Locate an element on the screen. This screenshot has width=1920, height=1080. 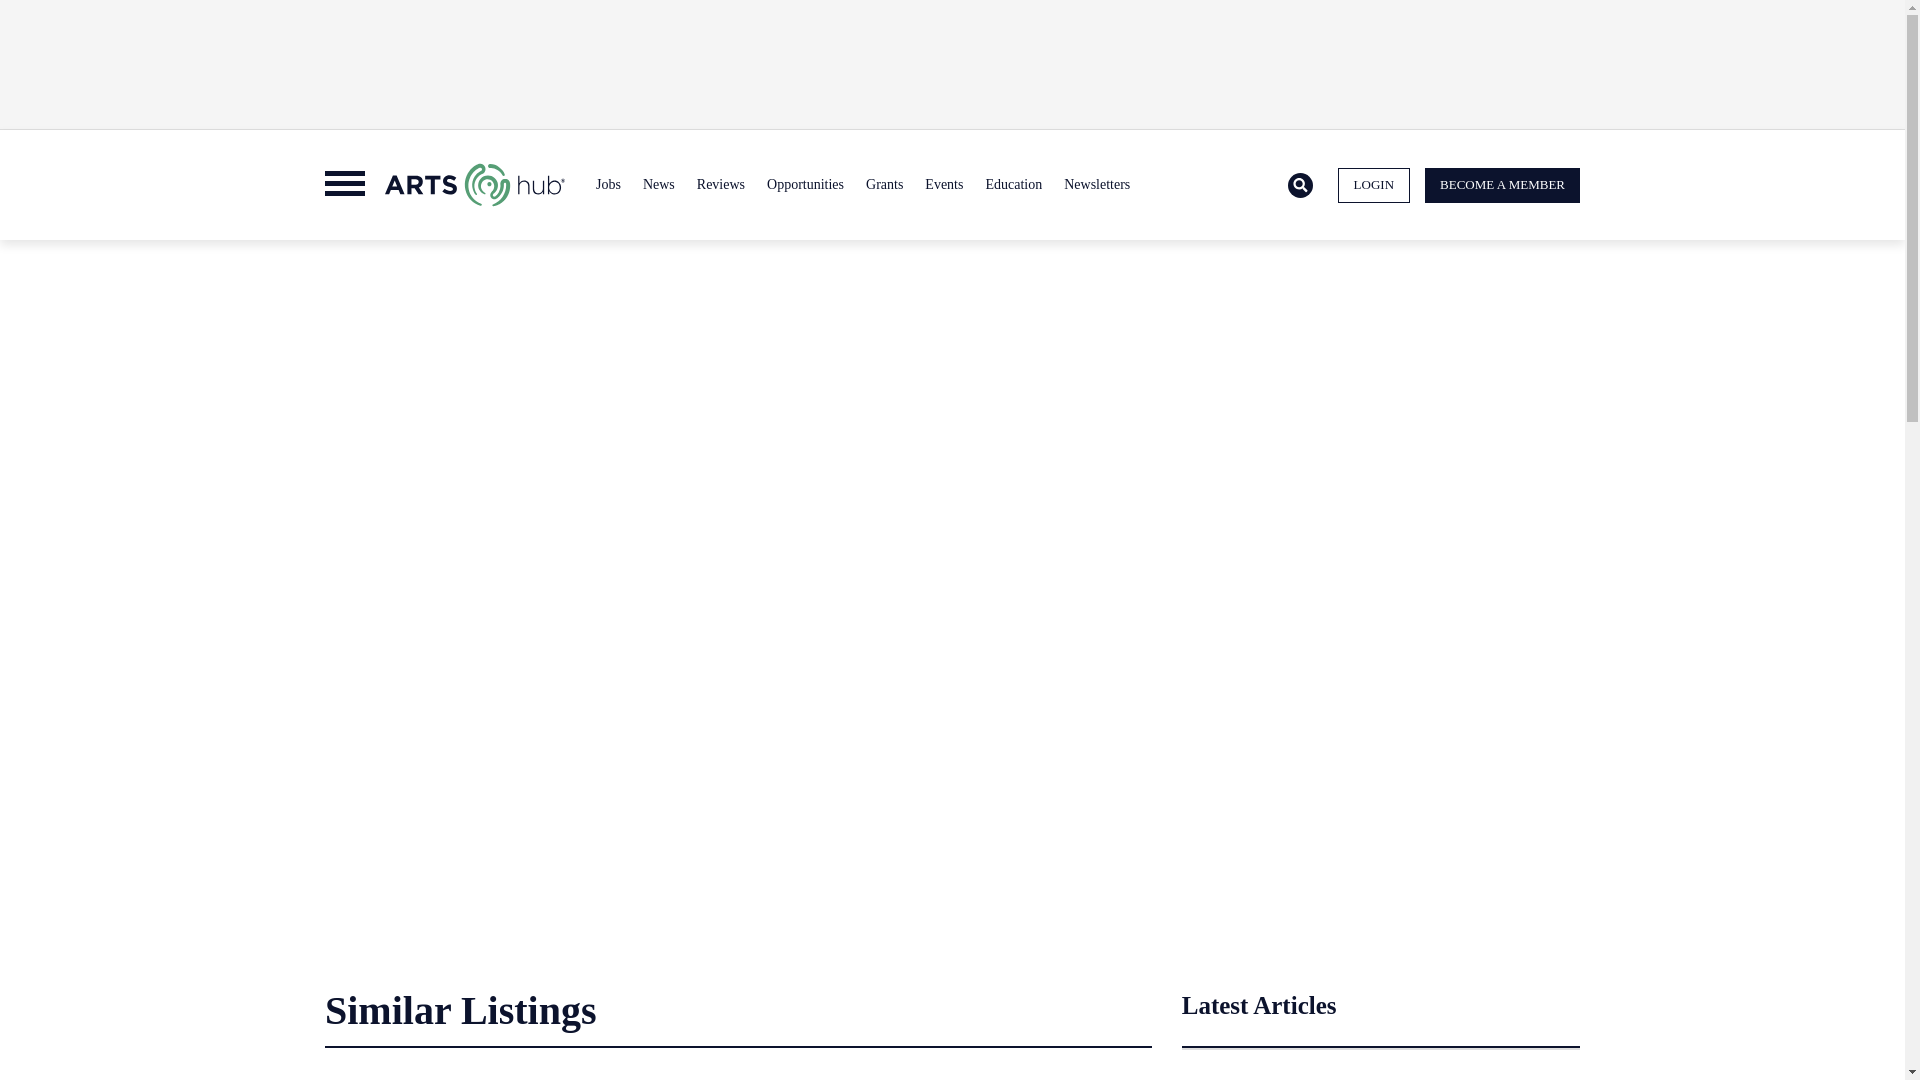
BECOME A MEMBER is located at coordinates (1502, 186).